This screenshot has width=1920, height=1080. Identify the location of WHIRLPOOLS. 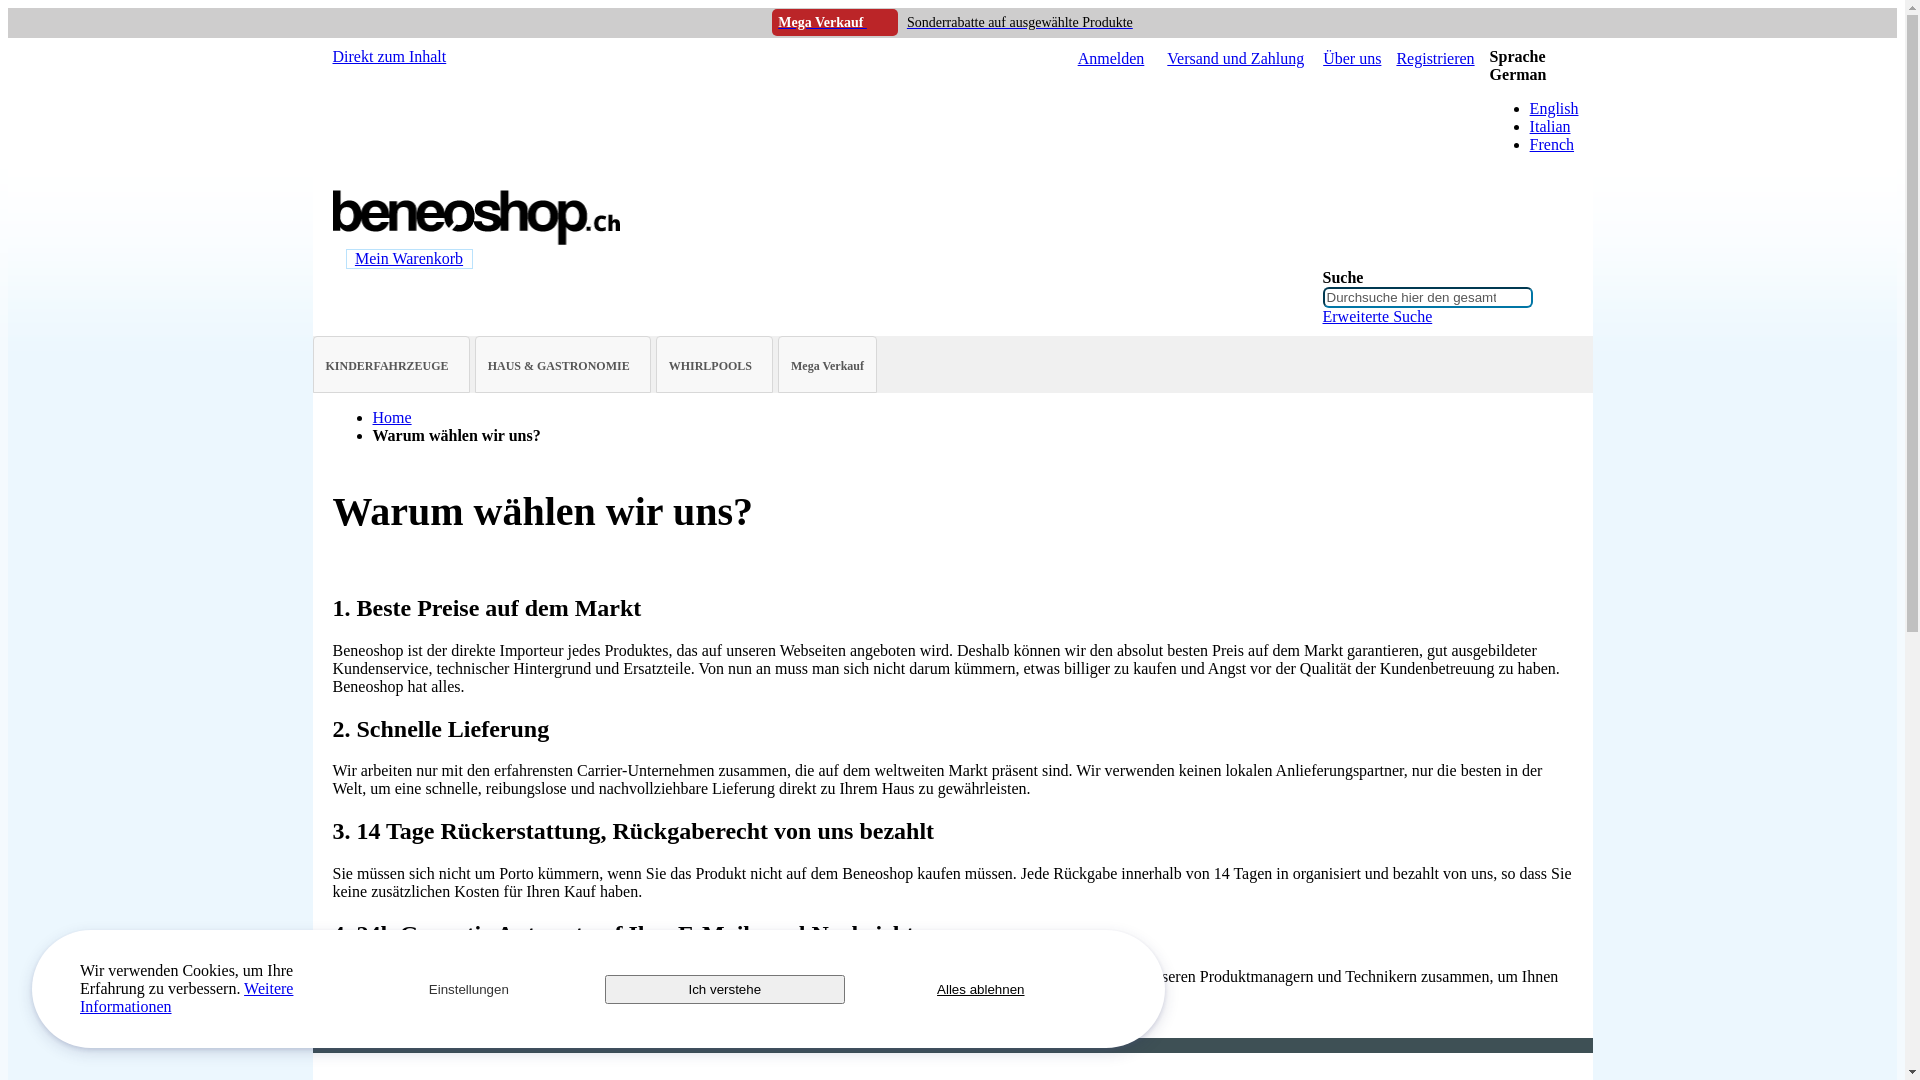
(714, 366).